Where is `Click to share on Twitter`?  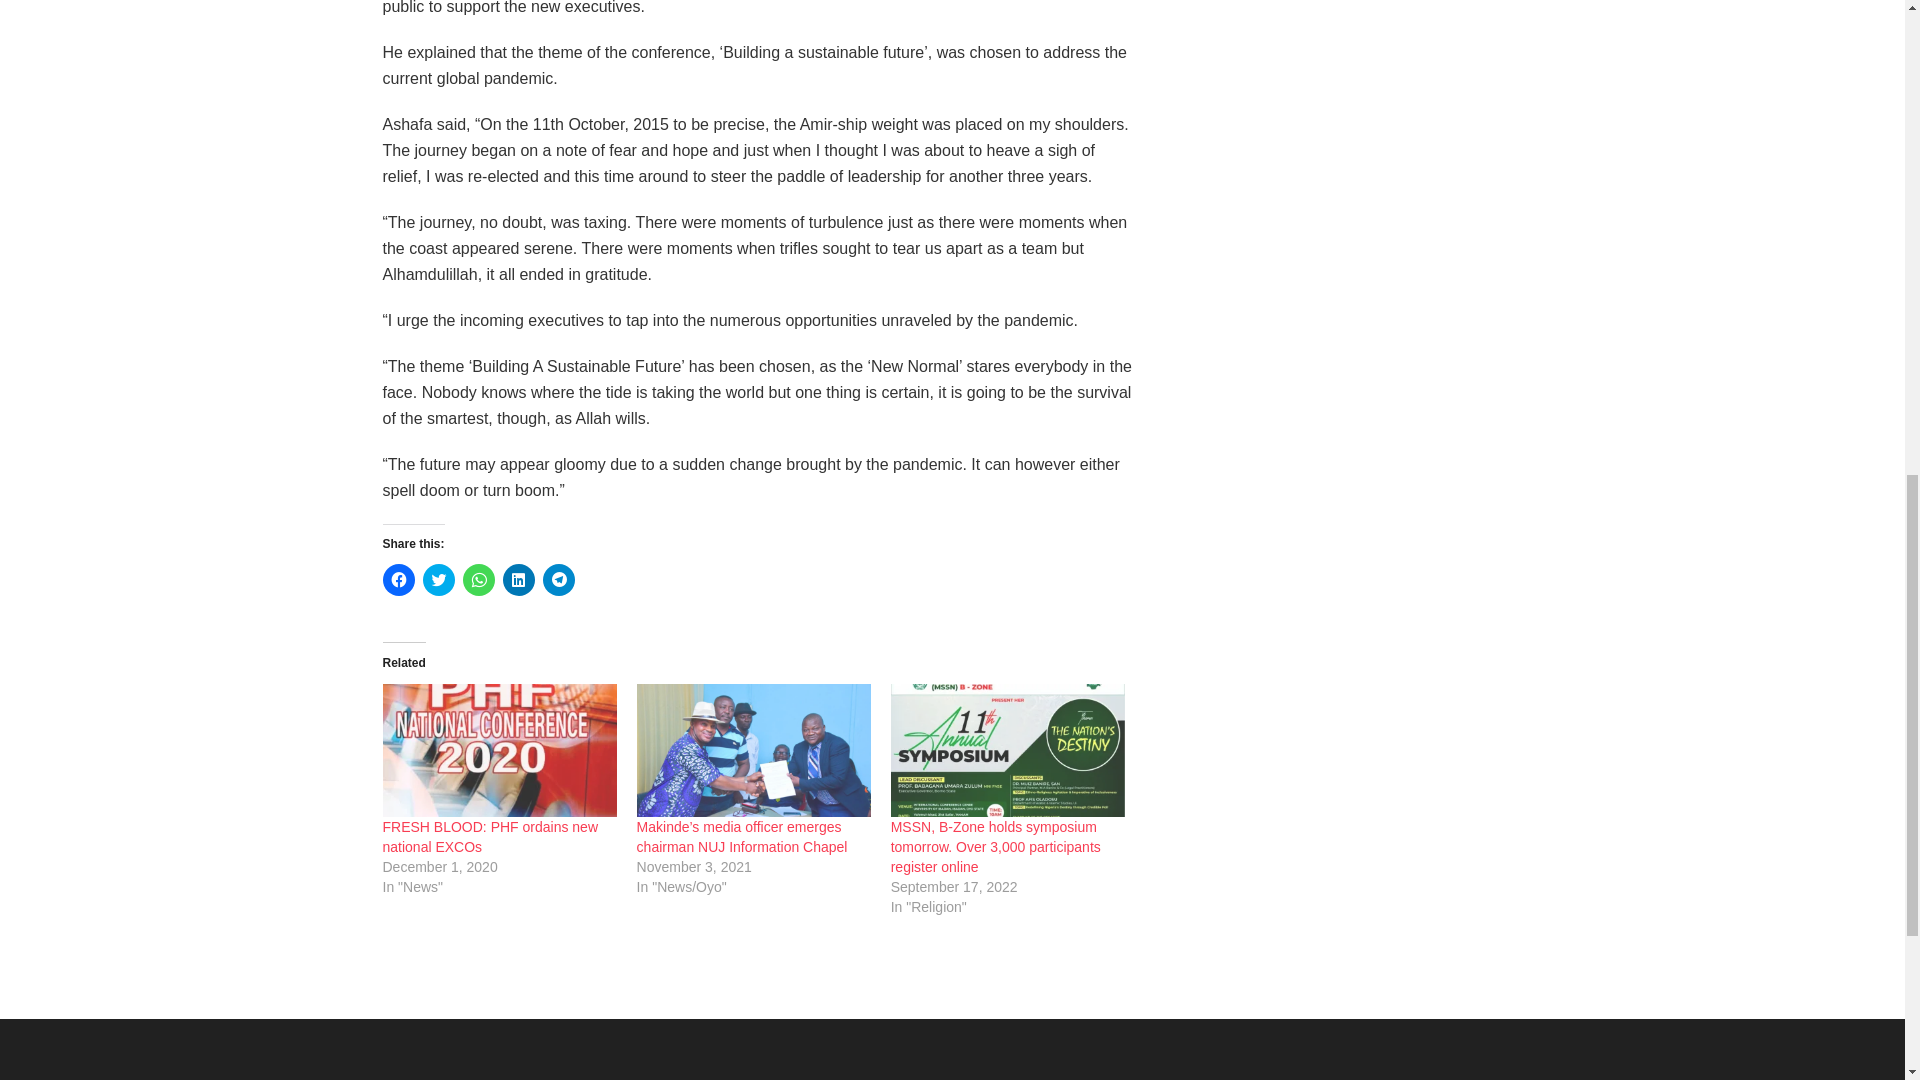 Click to share on Twitter is located at coordinates (438, 580).